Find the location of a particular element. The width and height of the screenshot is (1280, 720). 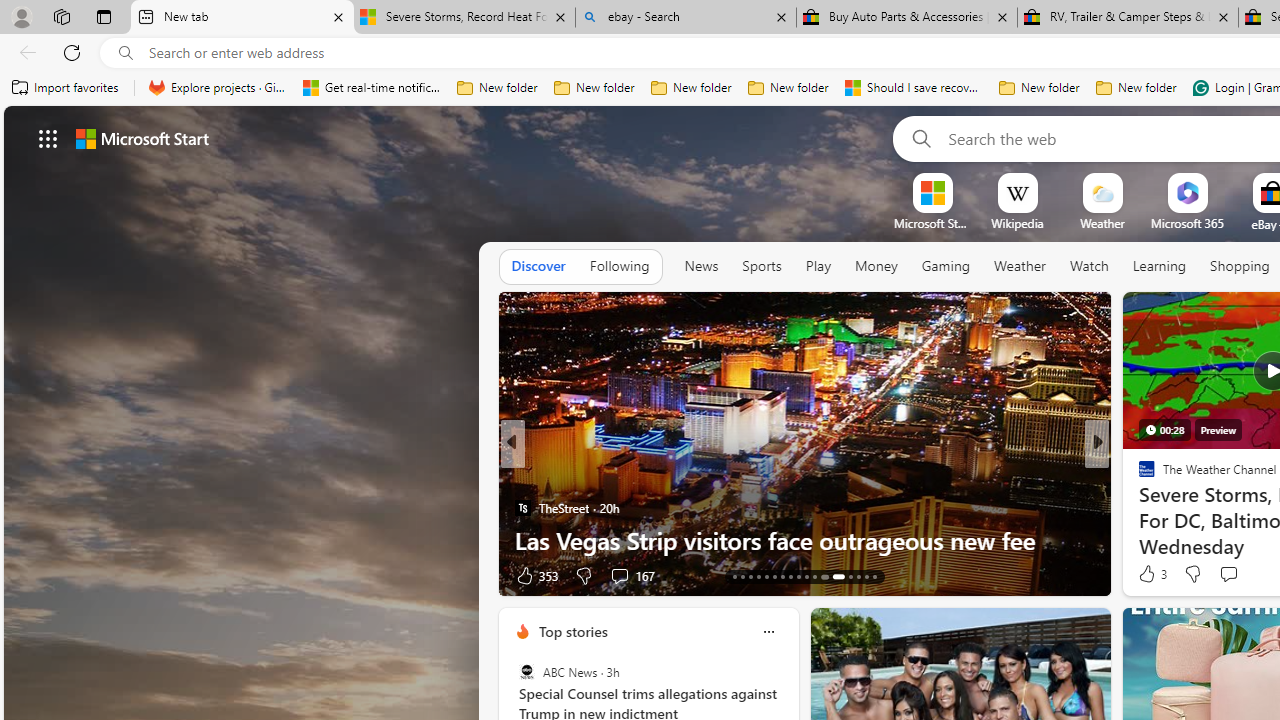

AutomationID: tab-16 is located at coordinates (758, 576).